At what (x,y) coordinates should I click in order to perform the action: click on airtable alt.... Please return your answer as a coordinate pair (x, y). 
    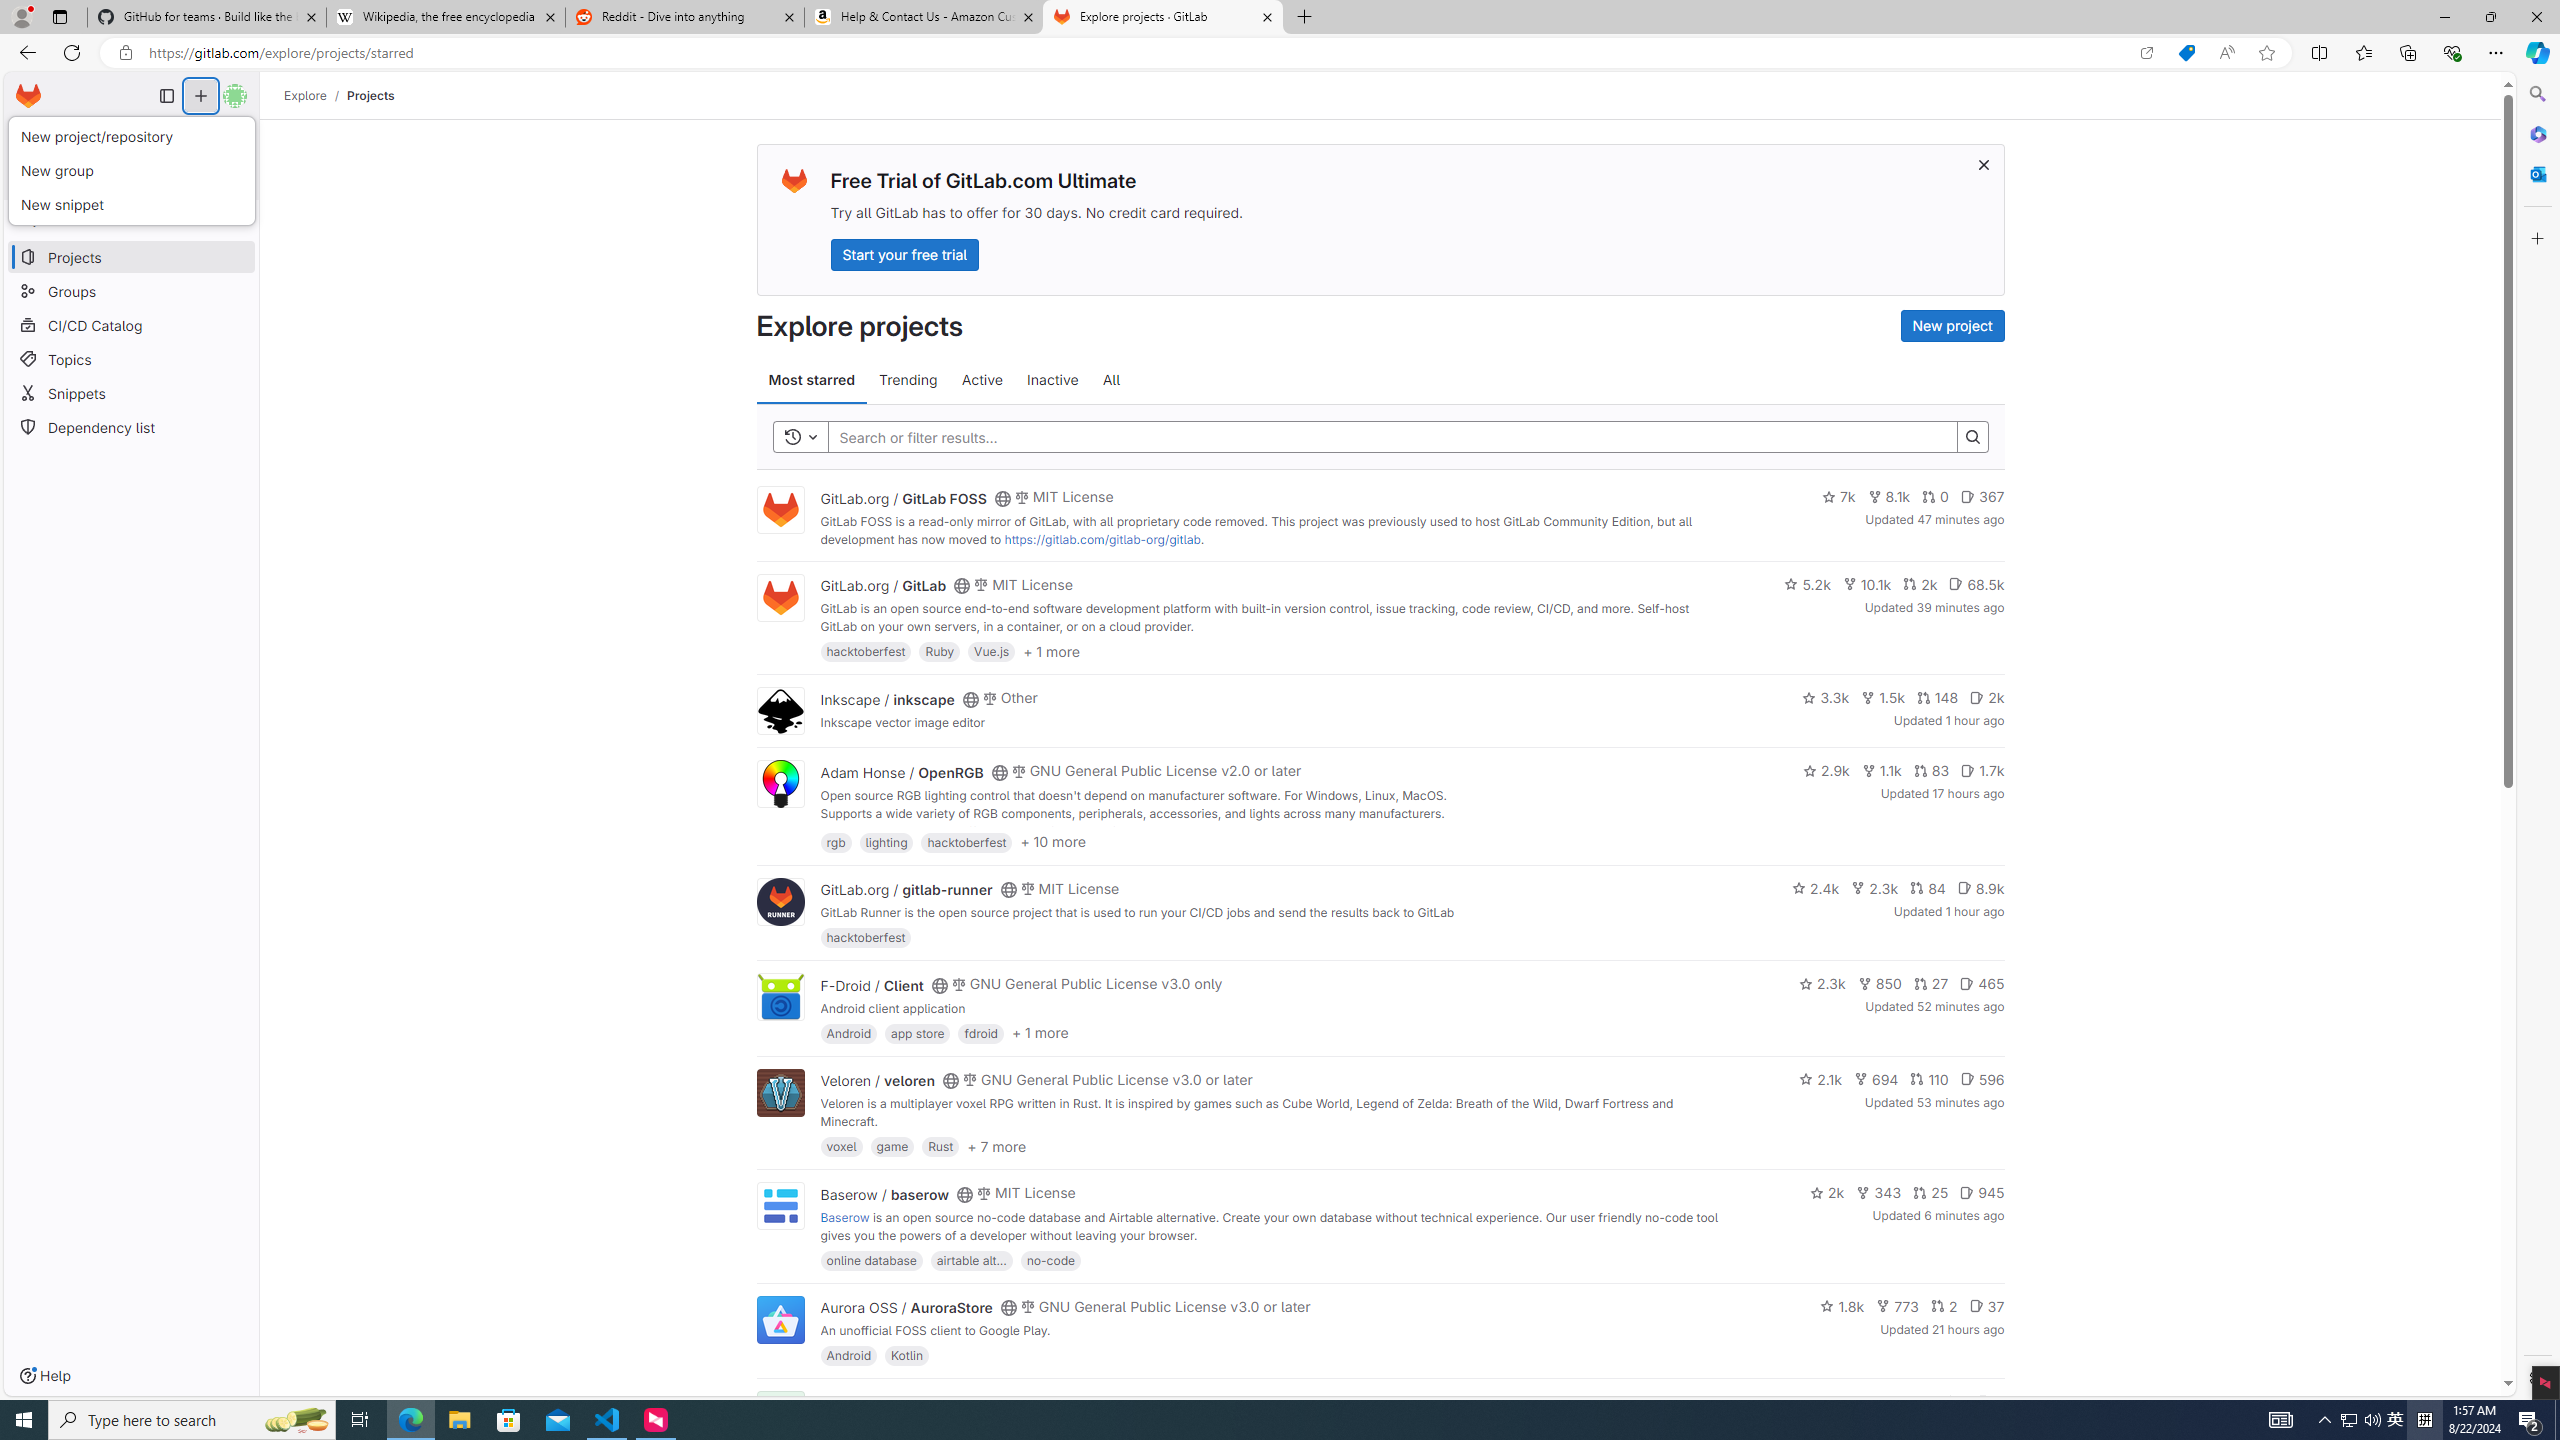
    Looking at the image, I should click on (971, 1259).